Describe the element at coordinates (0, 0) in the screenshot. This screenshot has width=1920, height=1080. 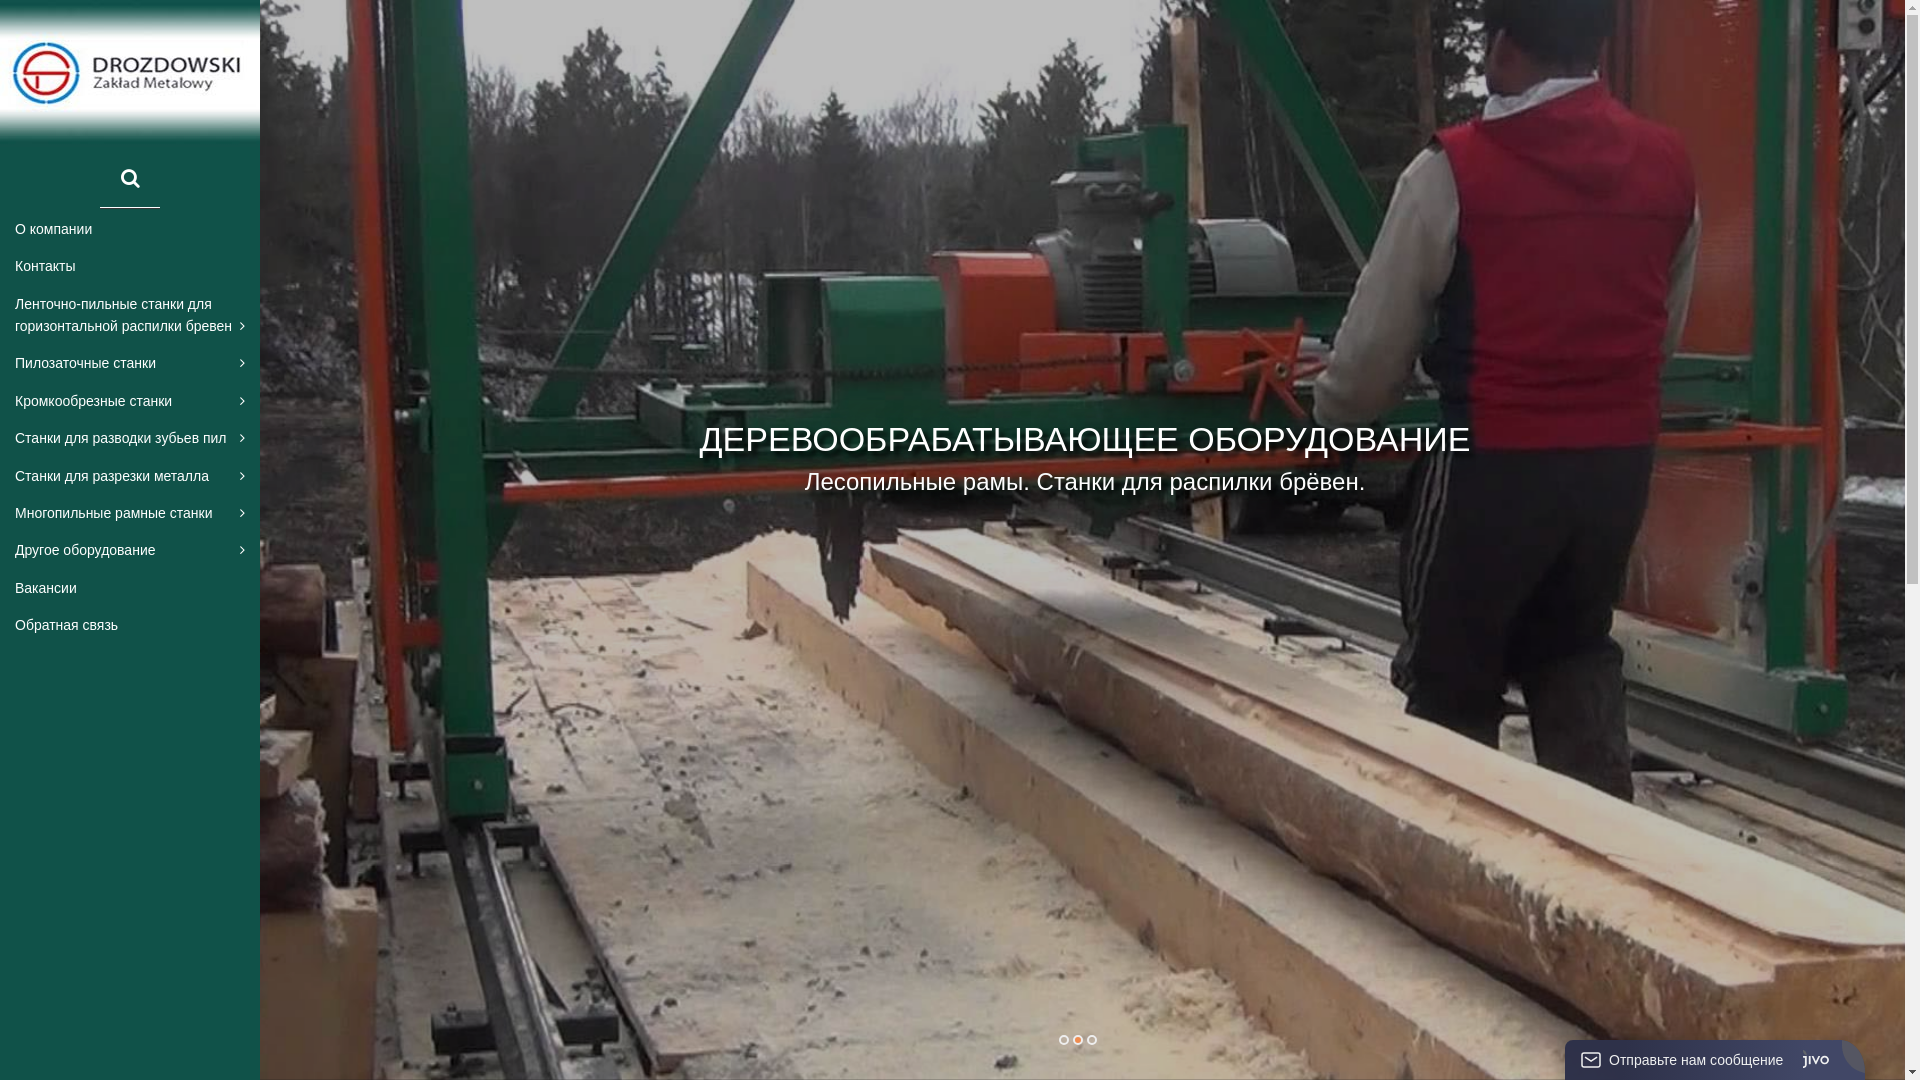
I see `Skip to content` at that location.